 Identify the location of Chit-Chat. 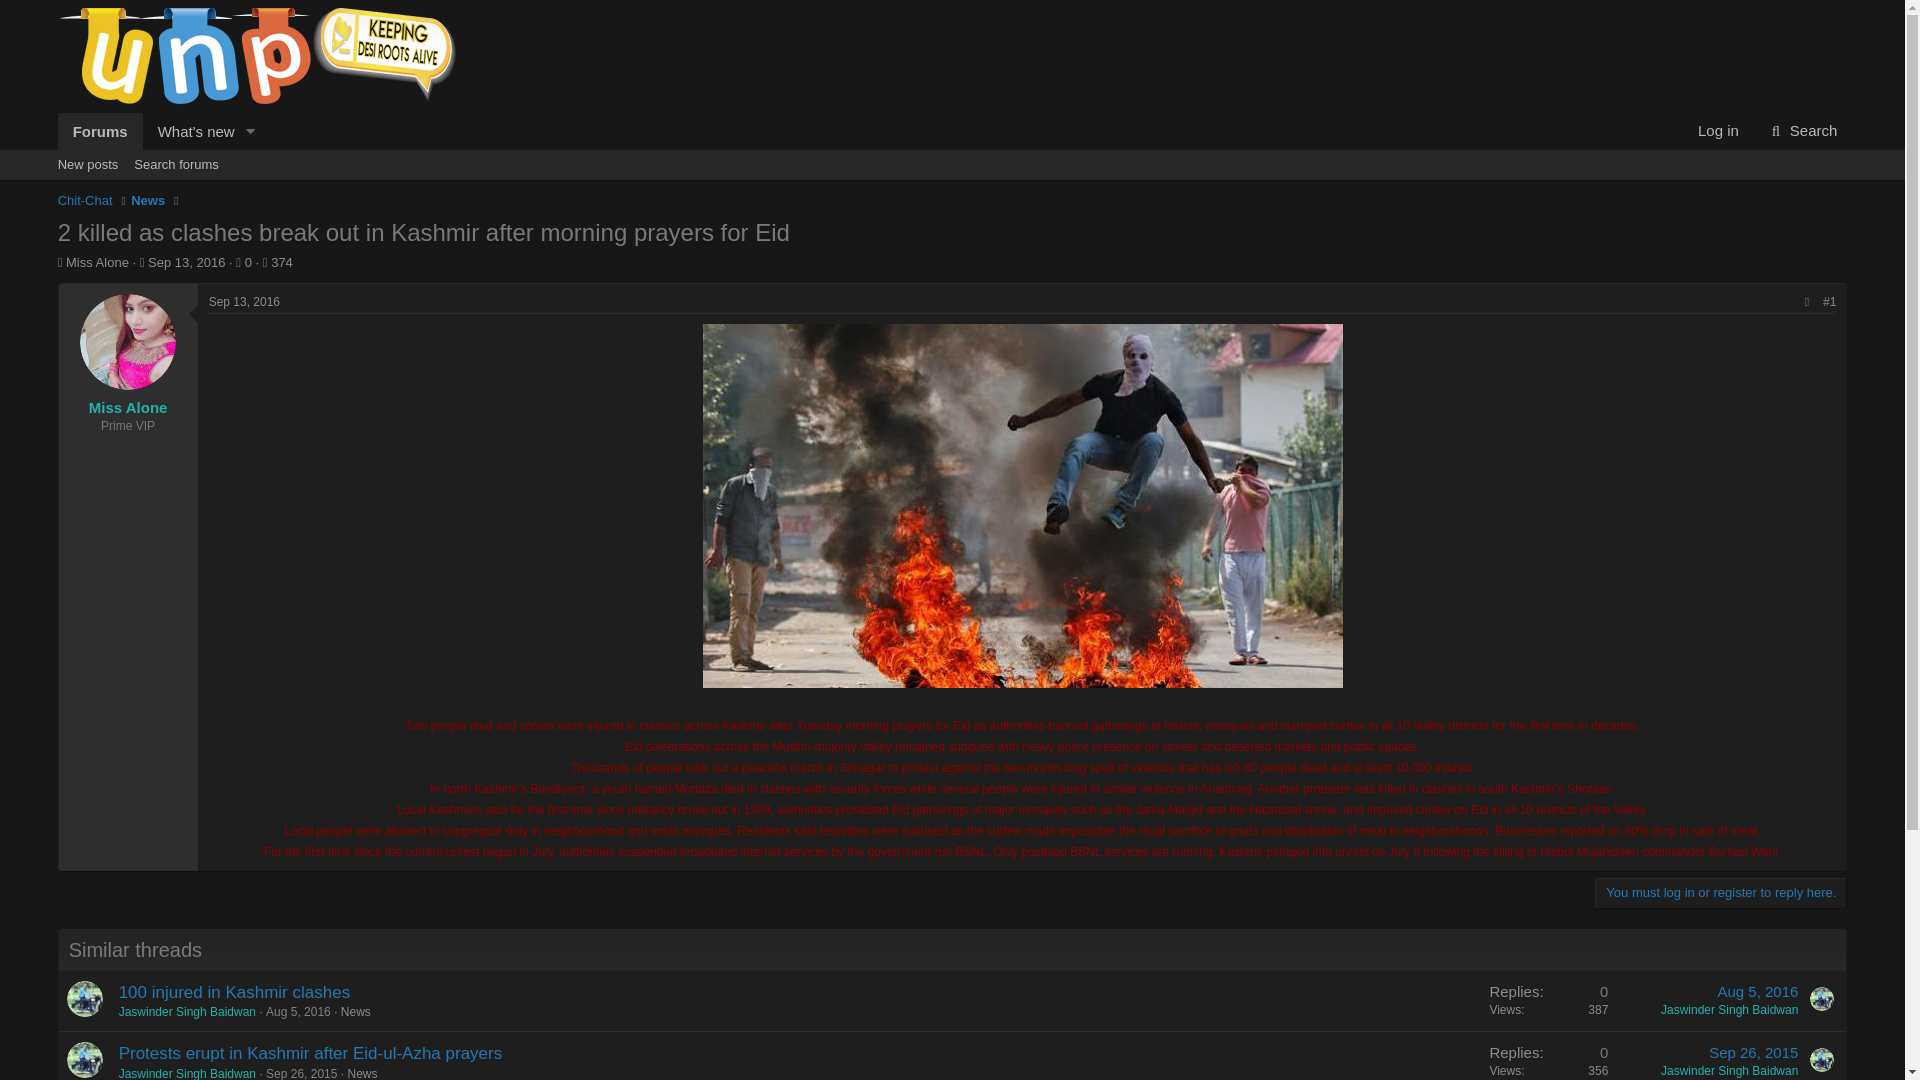
(187, 1012).